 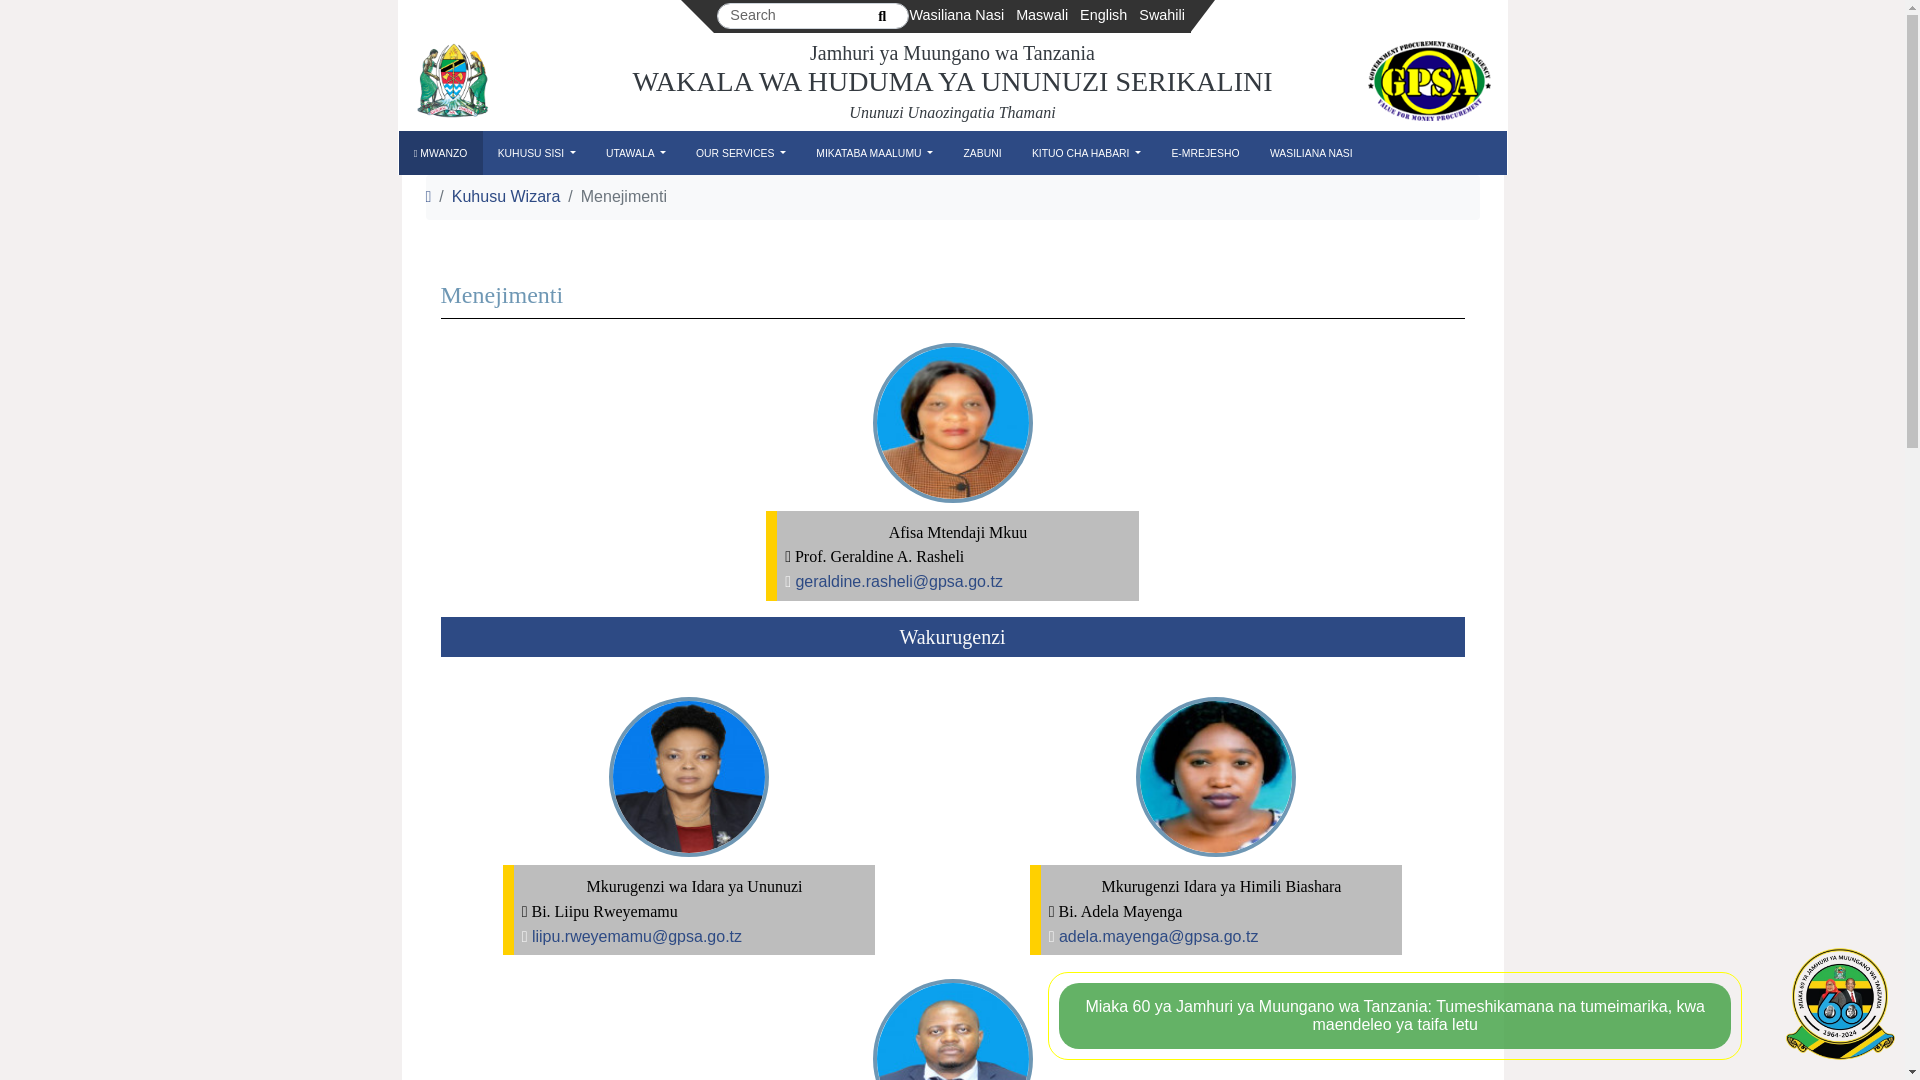 I want to click on OUR SERVICES, so click(x=740, y=154).